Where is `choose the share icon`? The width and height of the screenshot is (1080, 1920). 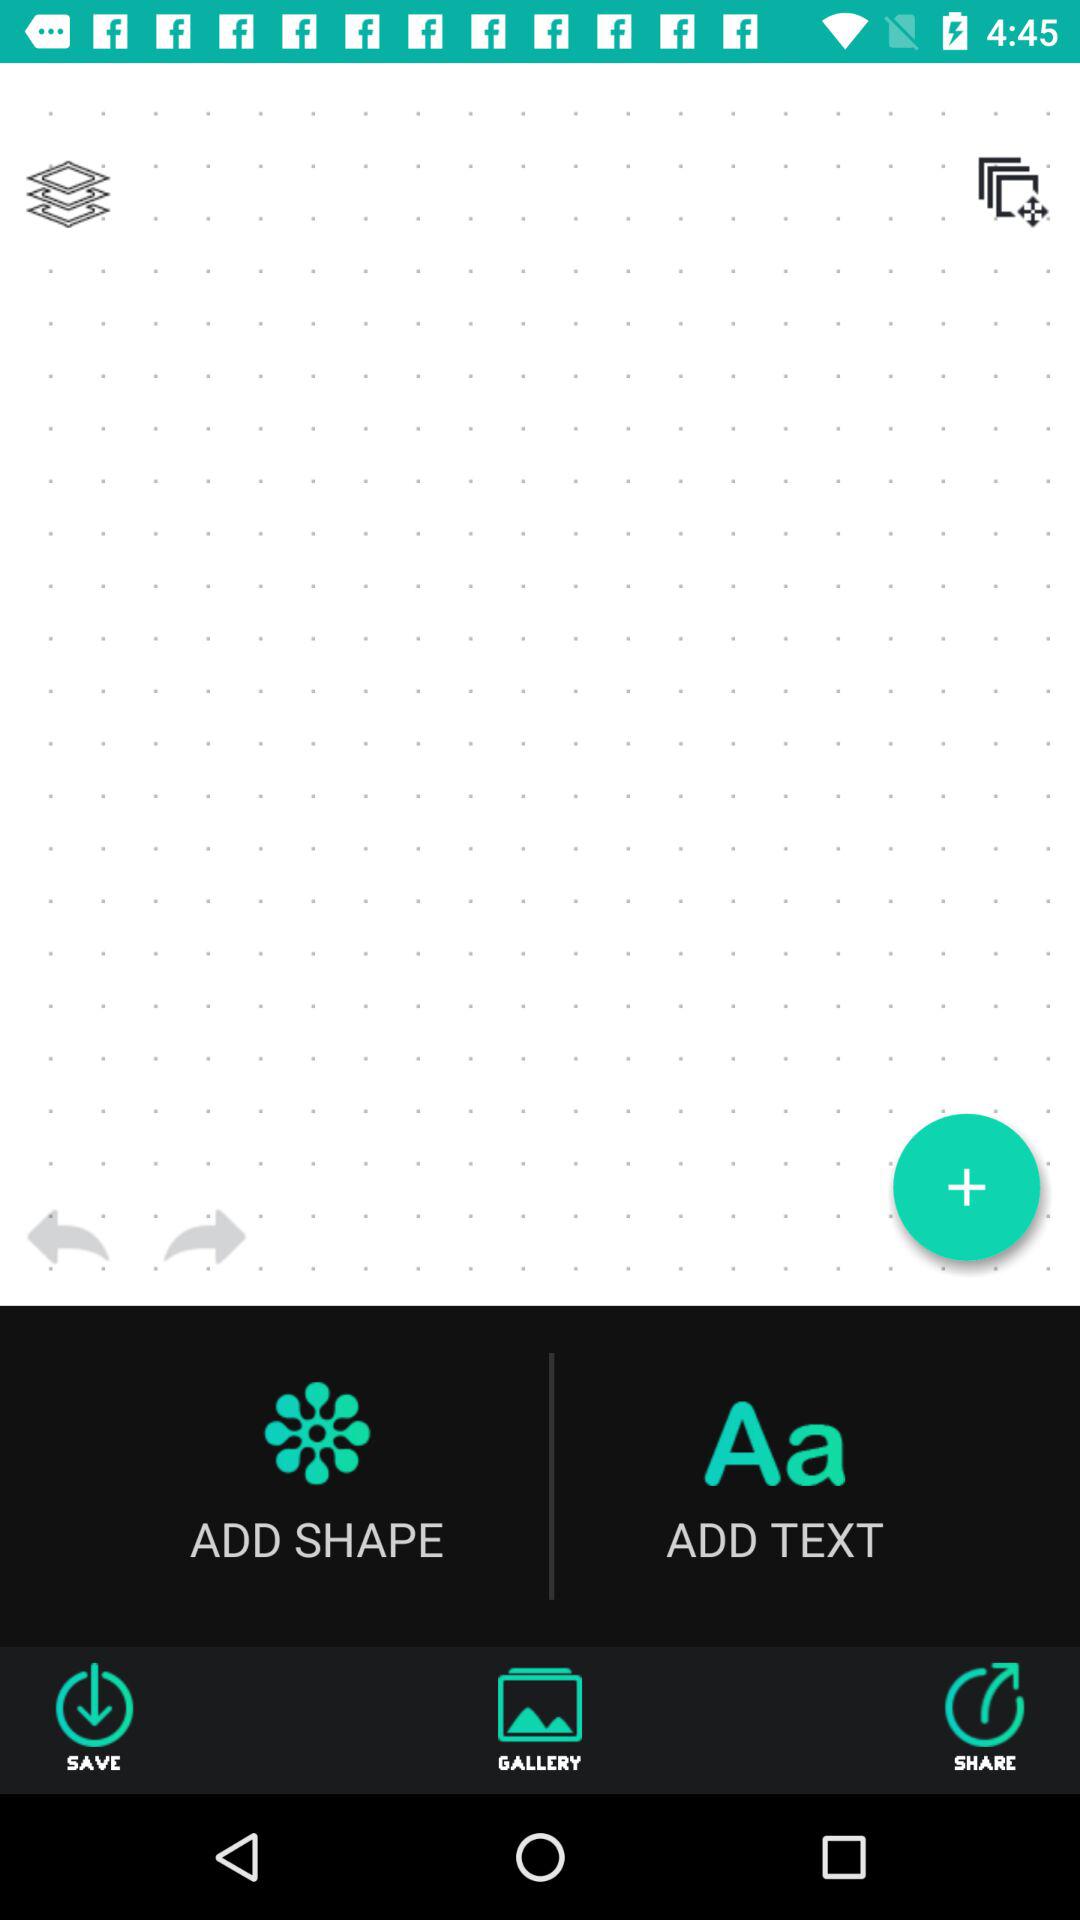
choose the share icon is located at coordinates (985, 1720).